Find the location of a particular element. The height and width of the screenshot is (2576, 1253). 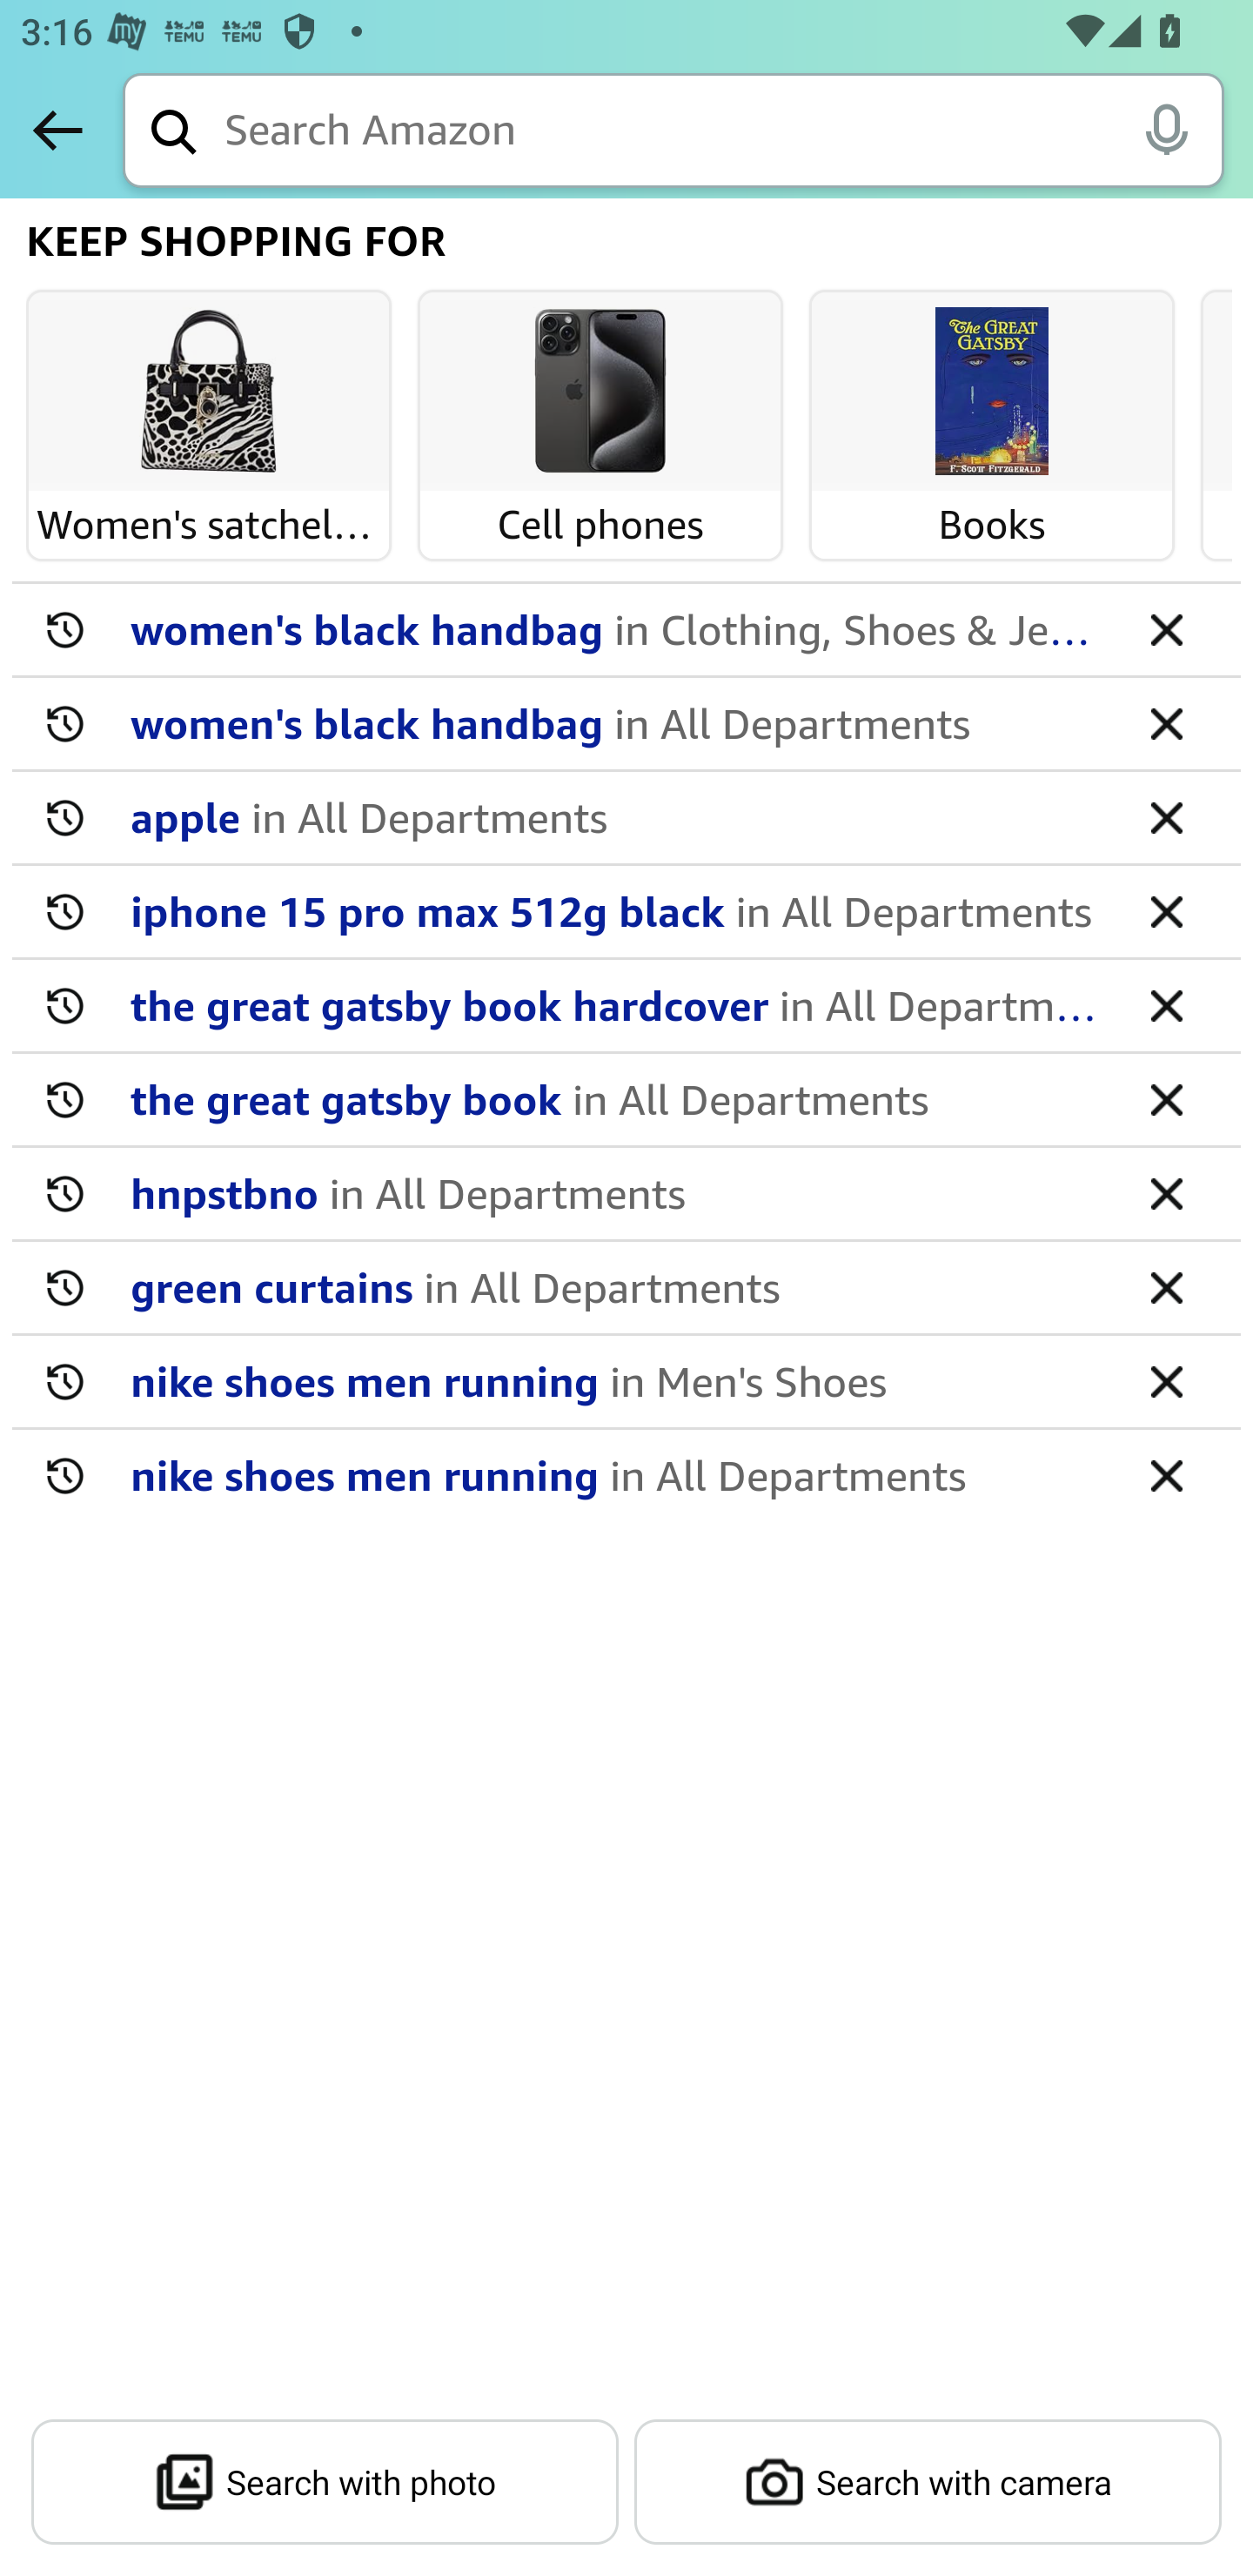

delete is located at coordinates (1166, 628).